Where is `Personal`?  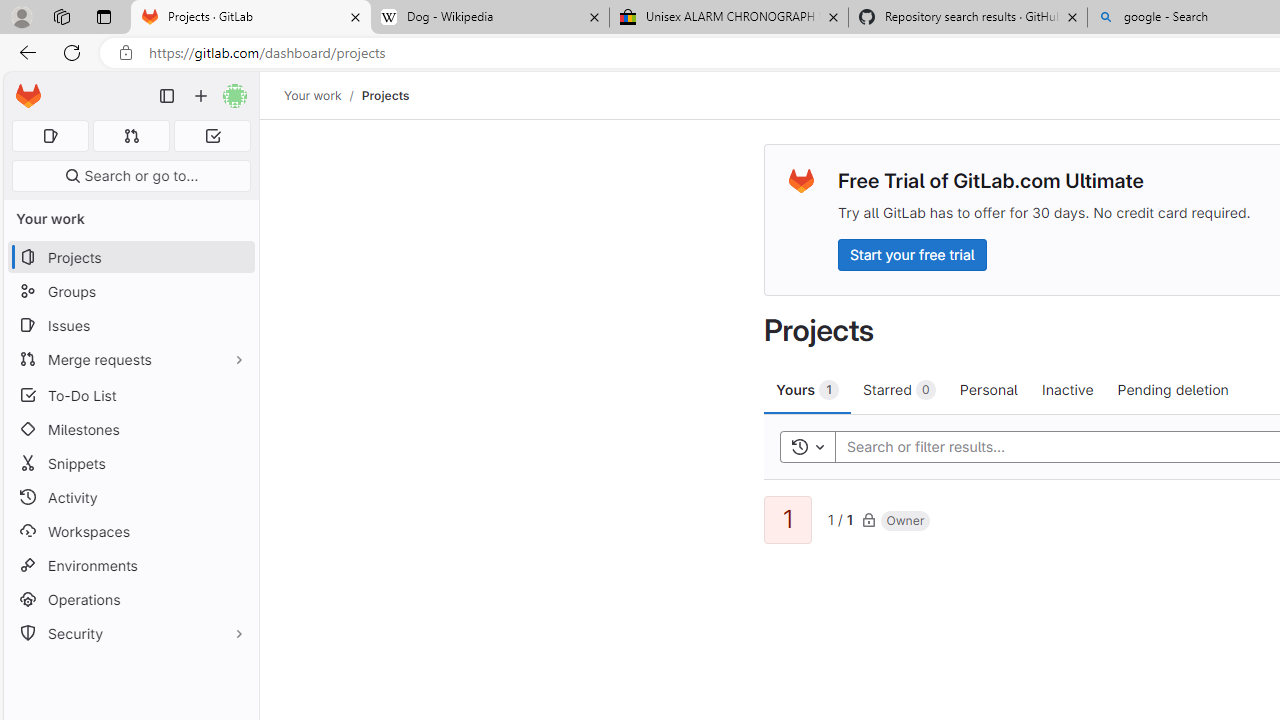
Personal is located at coordinates (988, 389).